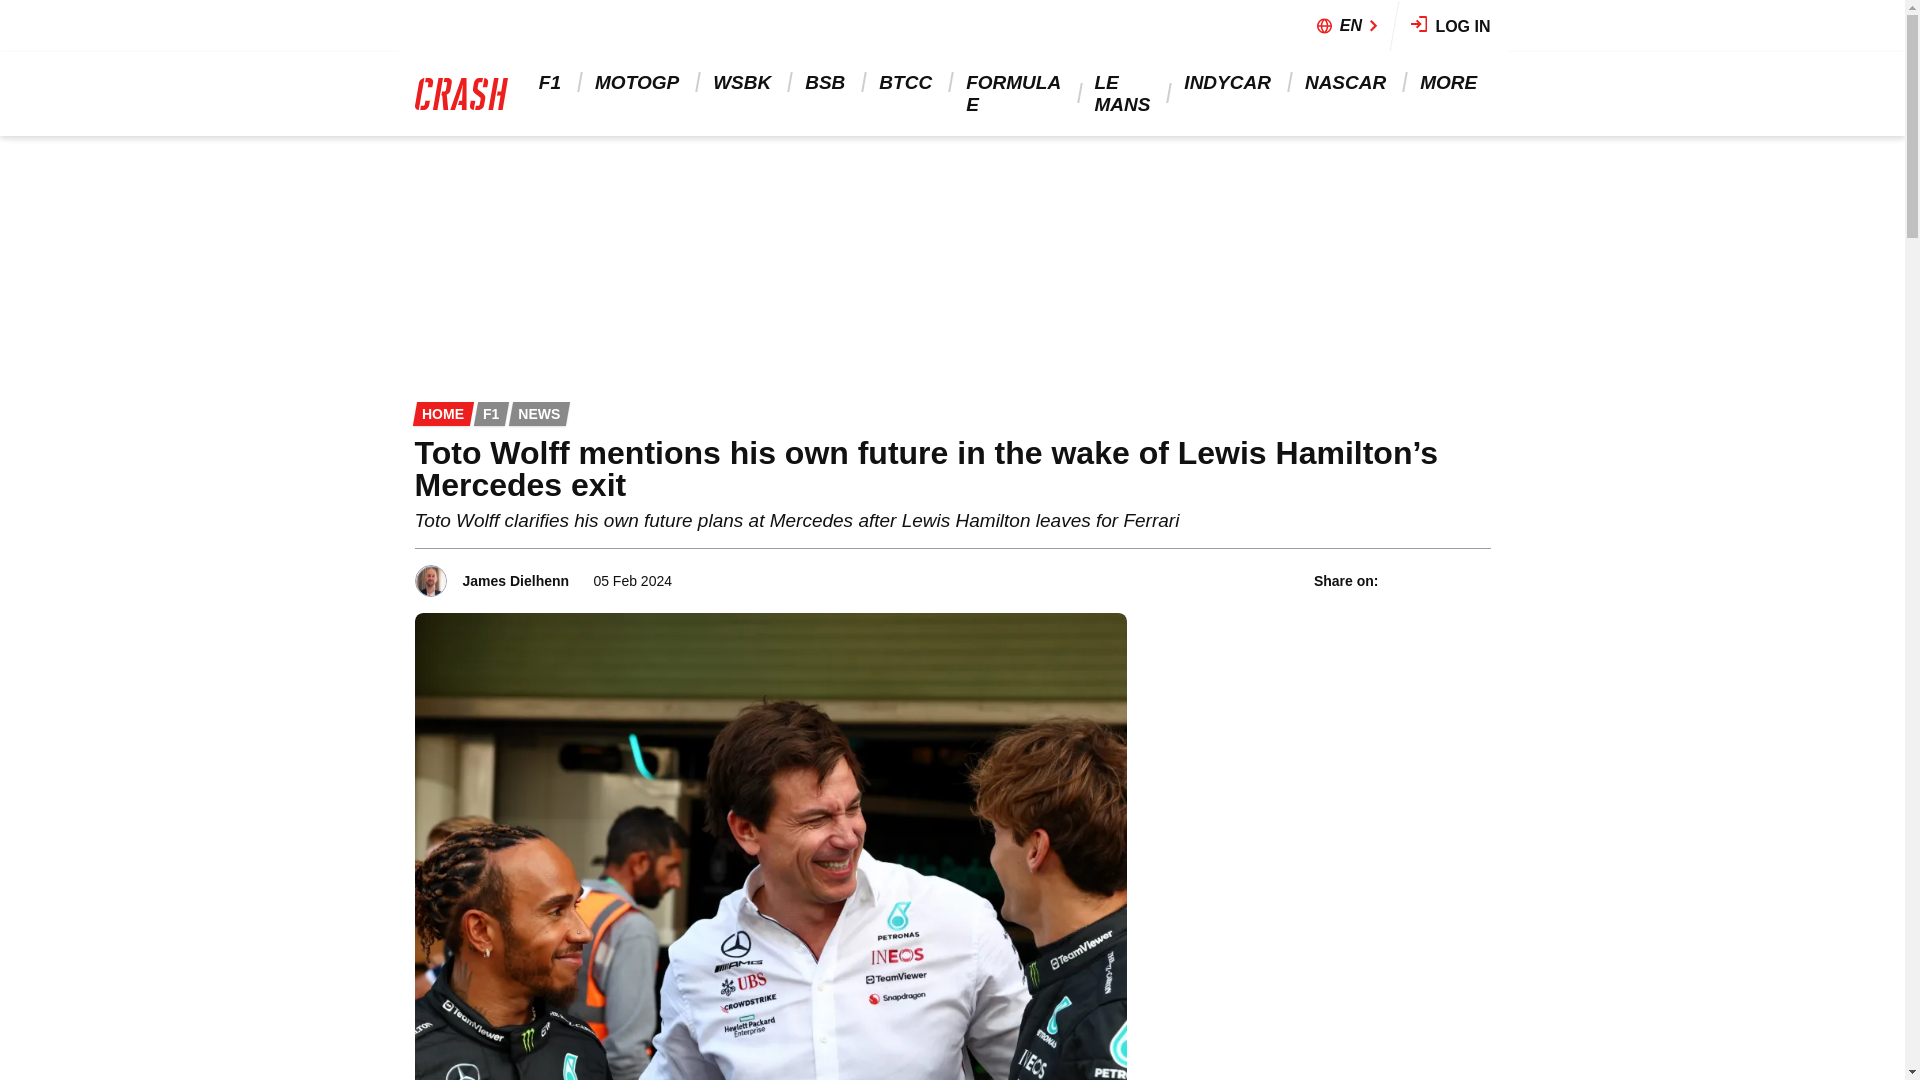  I want to click on WSBK, so click(744, 82).